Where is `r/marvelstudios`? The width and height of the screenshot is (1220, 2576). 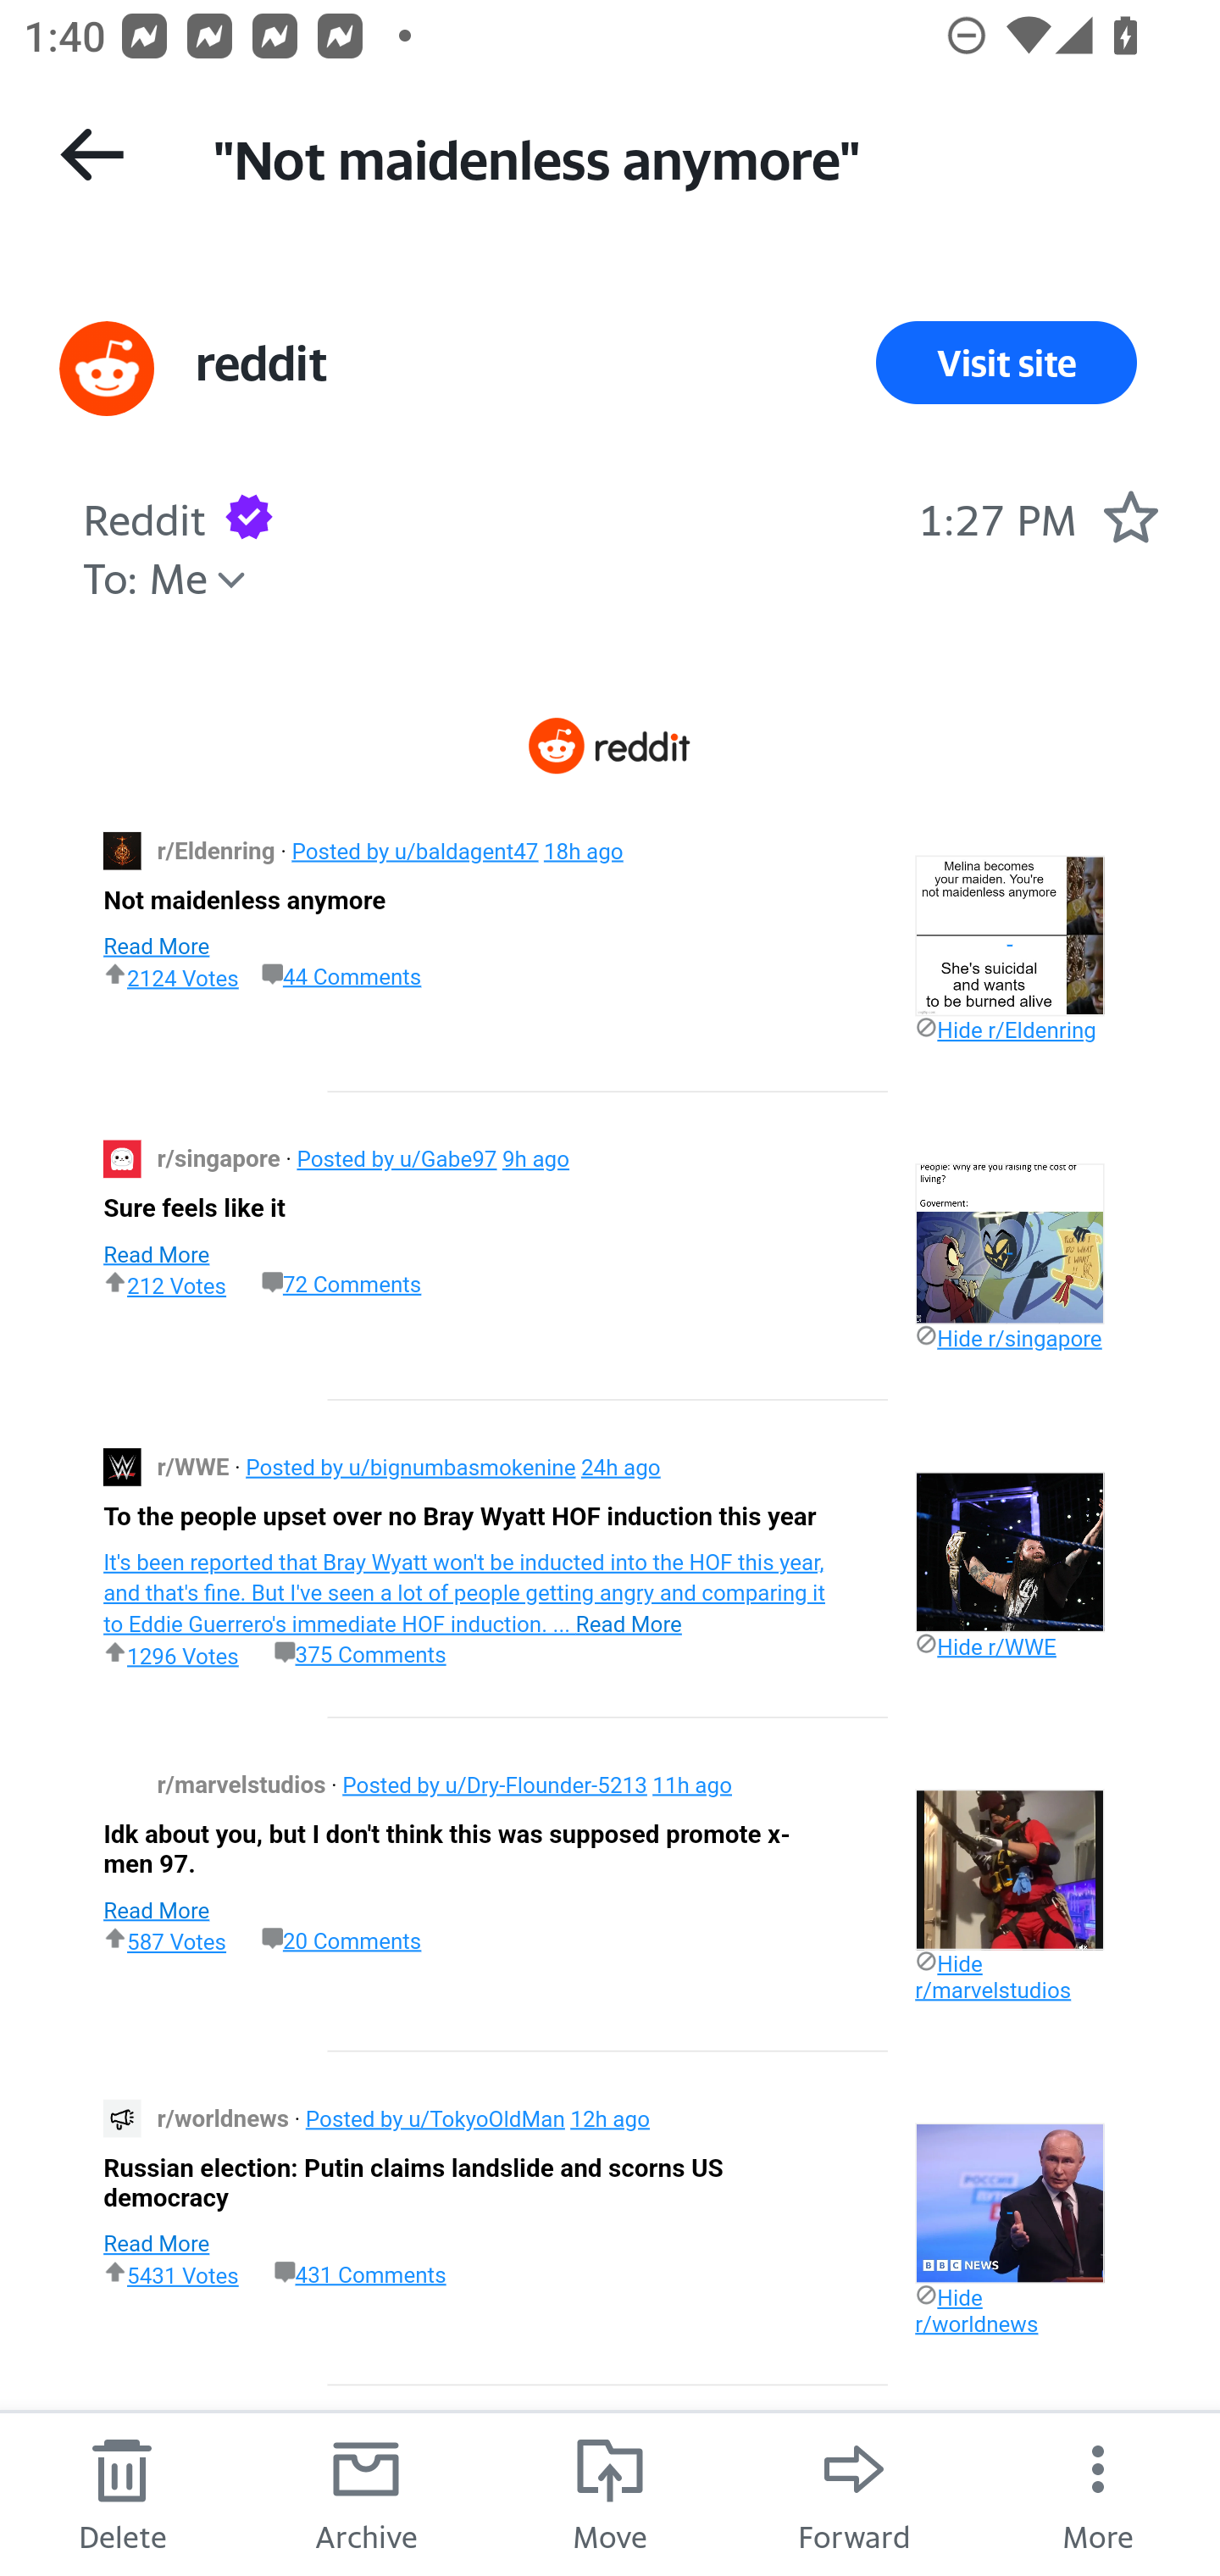 r/marvelstudios is located at coordinates (244, 1785).